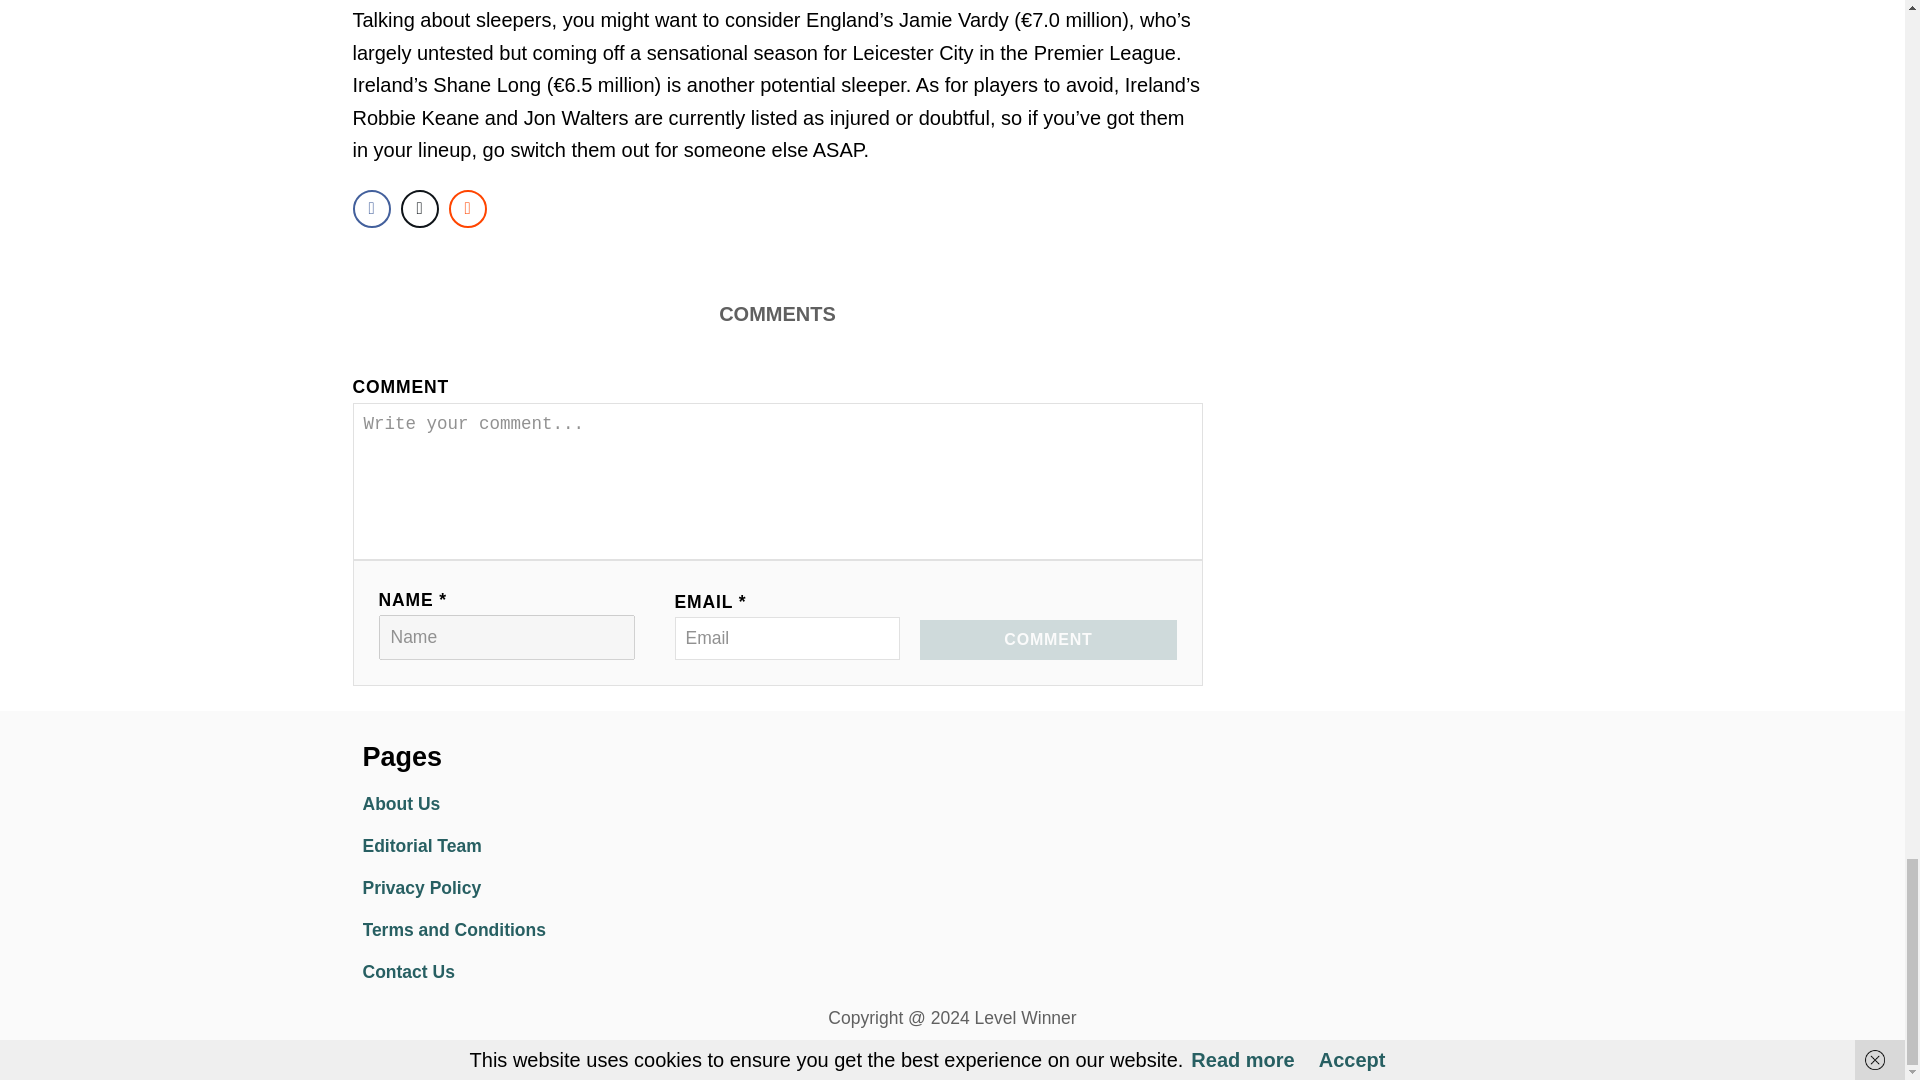 Image resolution: width=1920 pixels, height=1080 pixels. What do you see at coordinates (536, 889) in the screenshot?
I see `Privacy Policy` at bounding box center [536, 889].